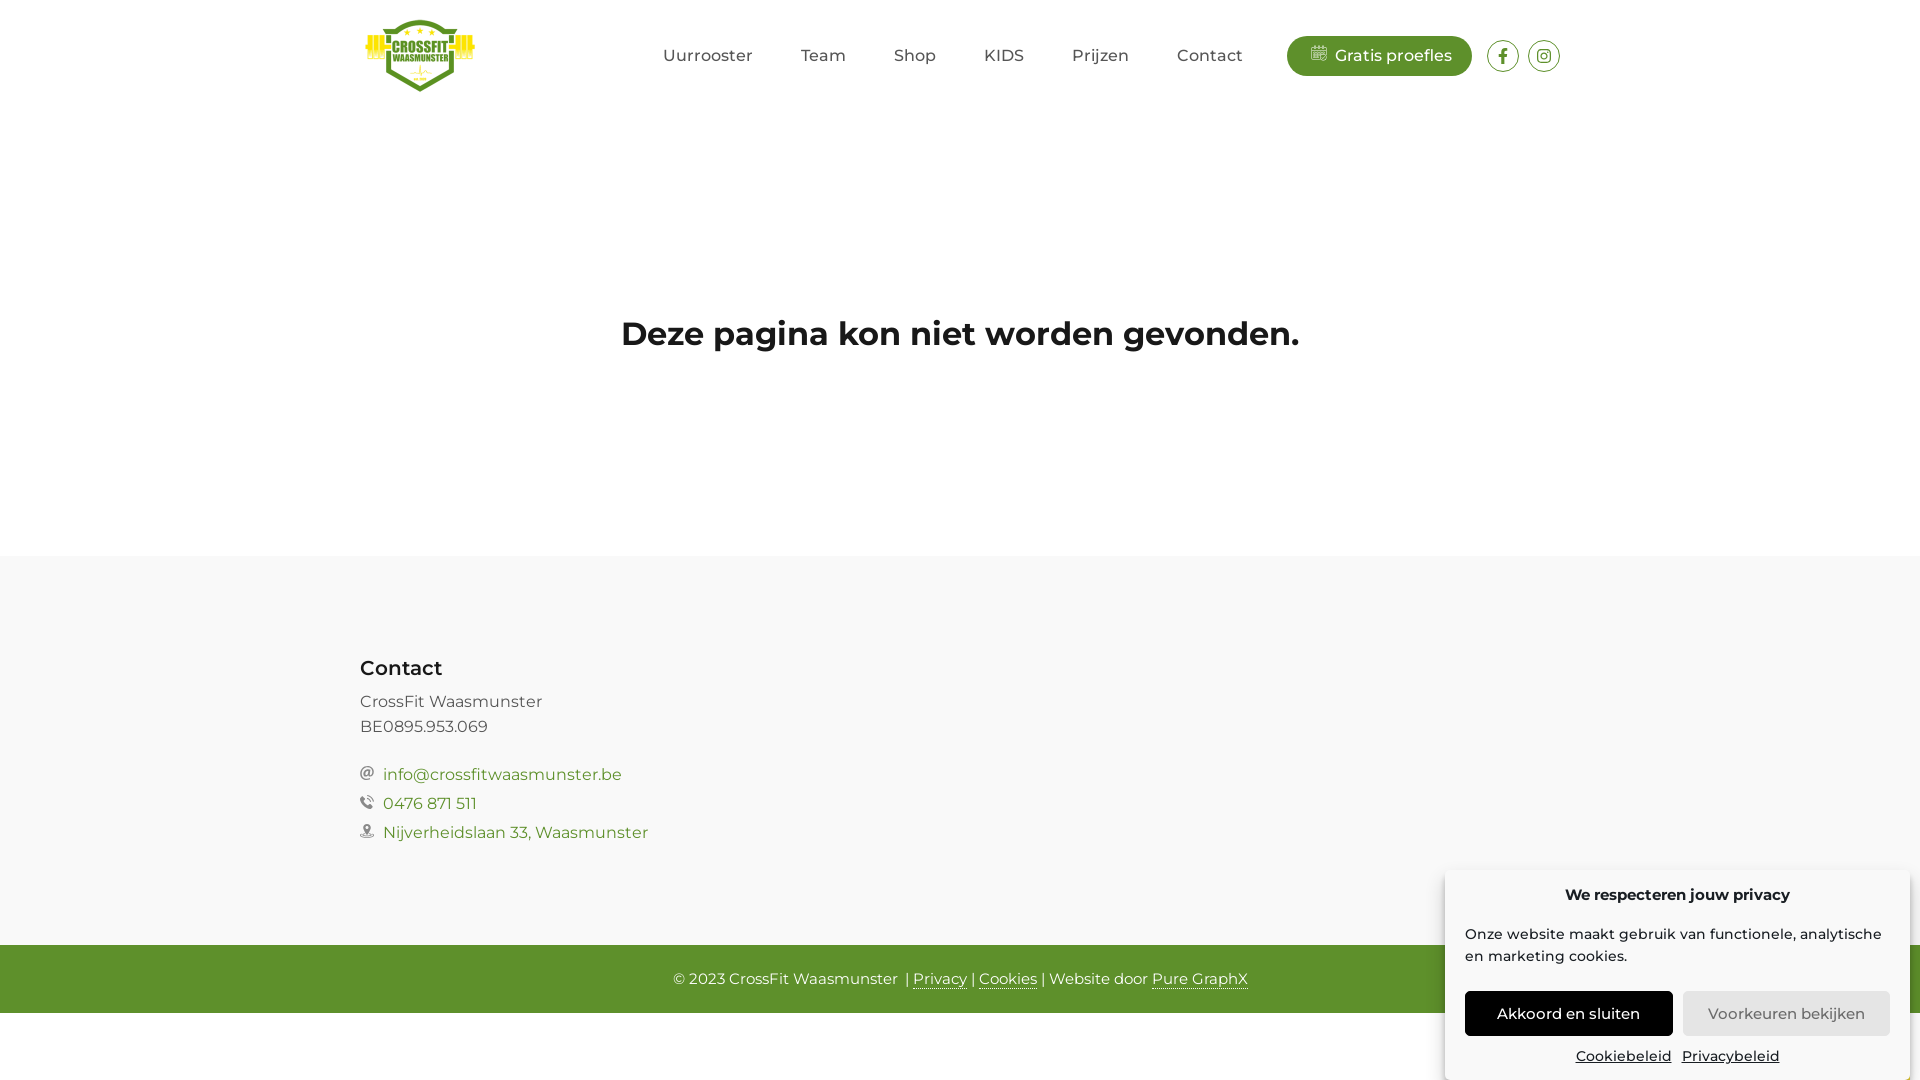  Describe the element at coordinates (939, 979) in the screenshot. I see `Privacy` at that location.